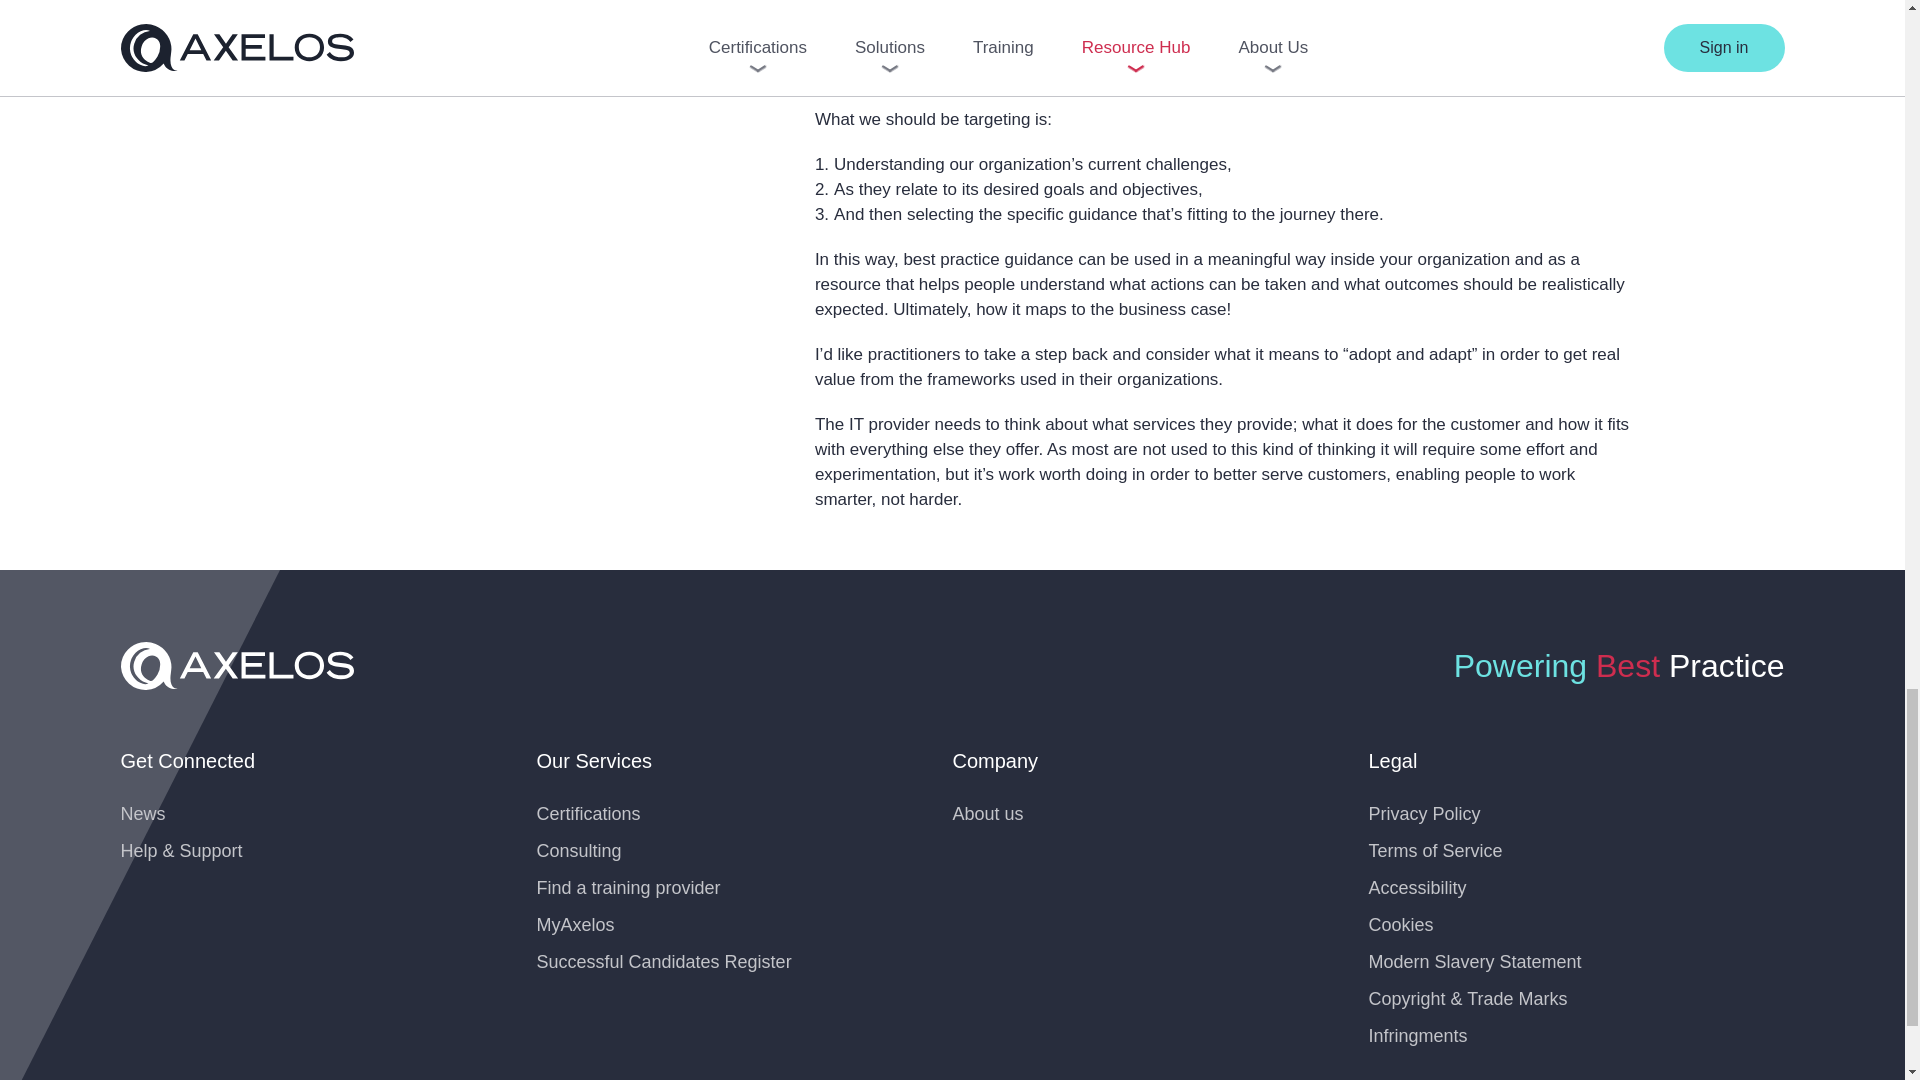 This screenshot has width=1920, height=1080. I want to click on MyAxelos, so click(574, 924).